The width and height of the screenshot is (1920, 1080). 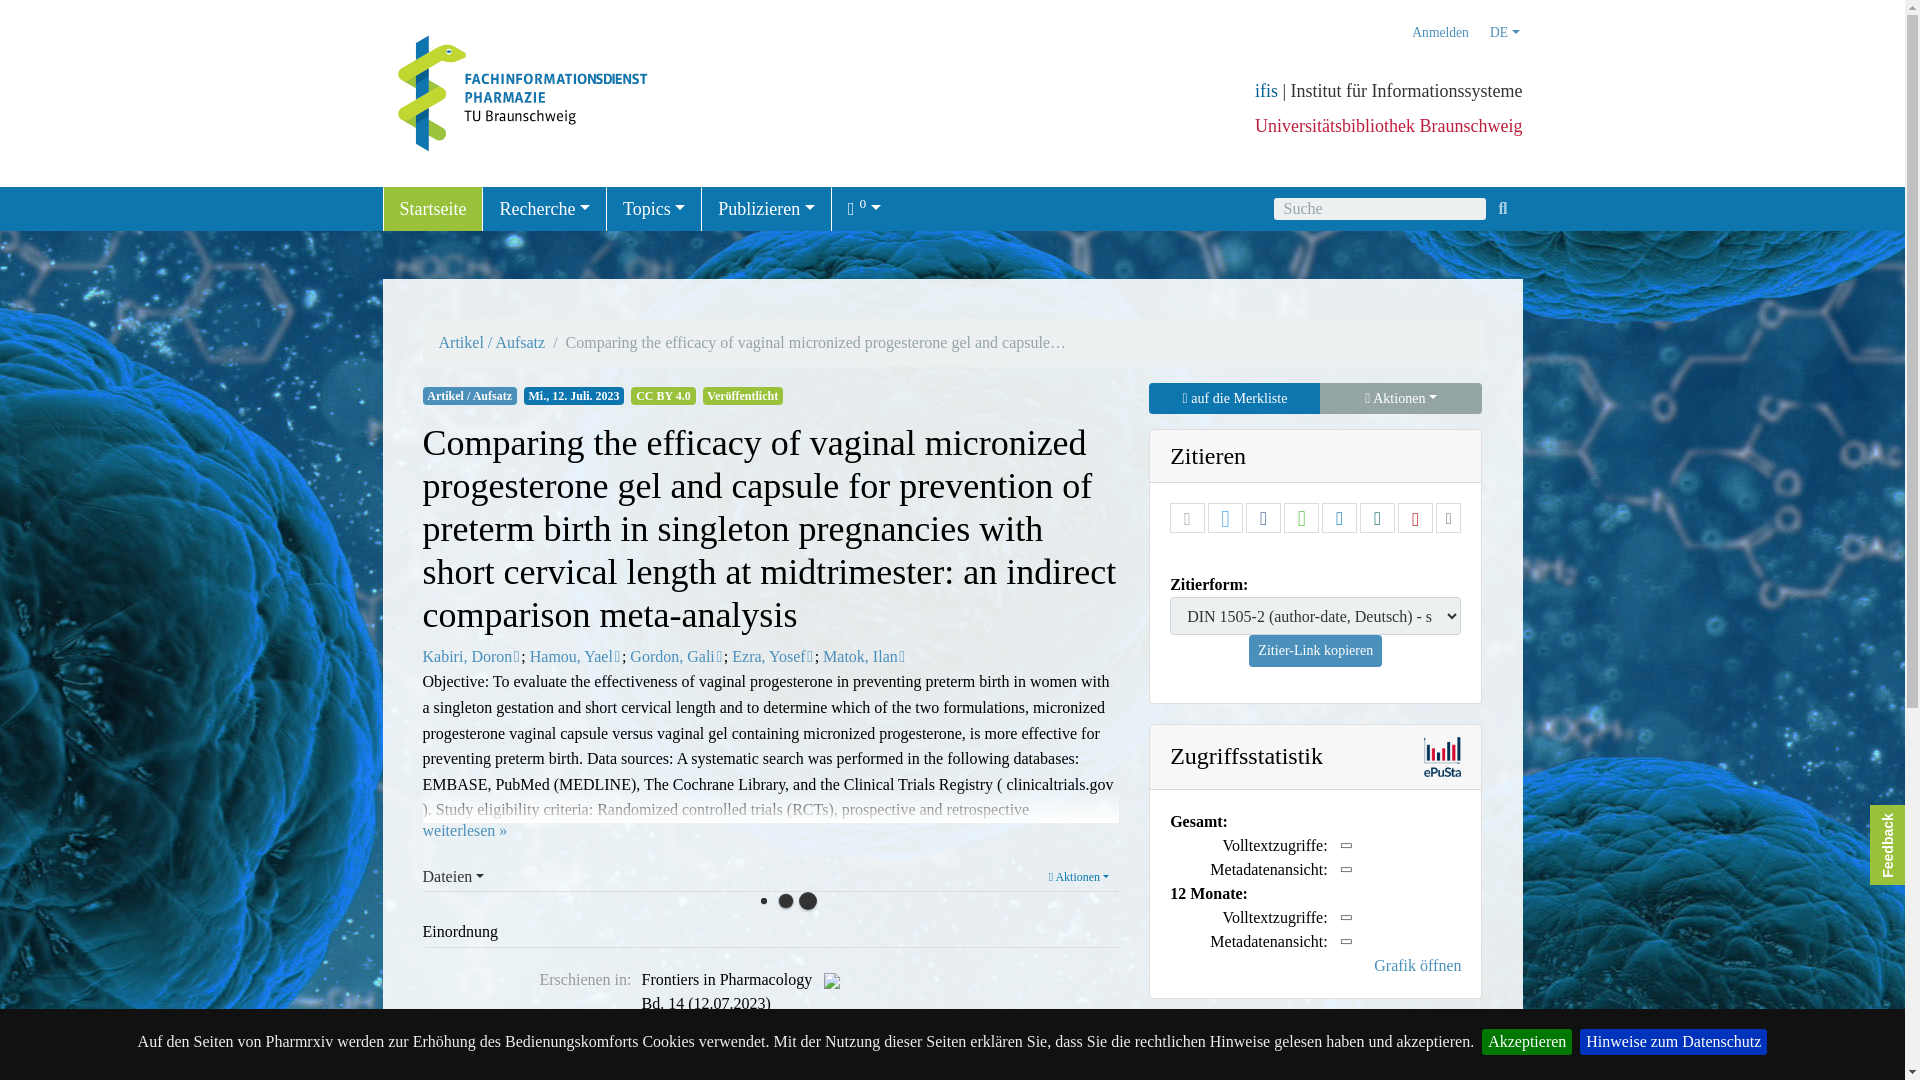 What do you see at coordinates (544, 208) in the screenshot?
I see `Recherche` at bounding box center [544, 208].